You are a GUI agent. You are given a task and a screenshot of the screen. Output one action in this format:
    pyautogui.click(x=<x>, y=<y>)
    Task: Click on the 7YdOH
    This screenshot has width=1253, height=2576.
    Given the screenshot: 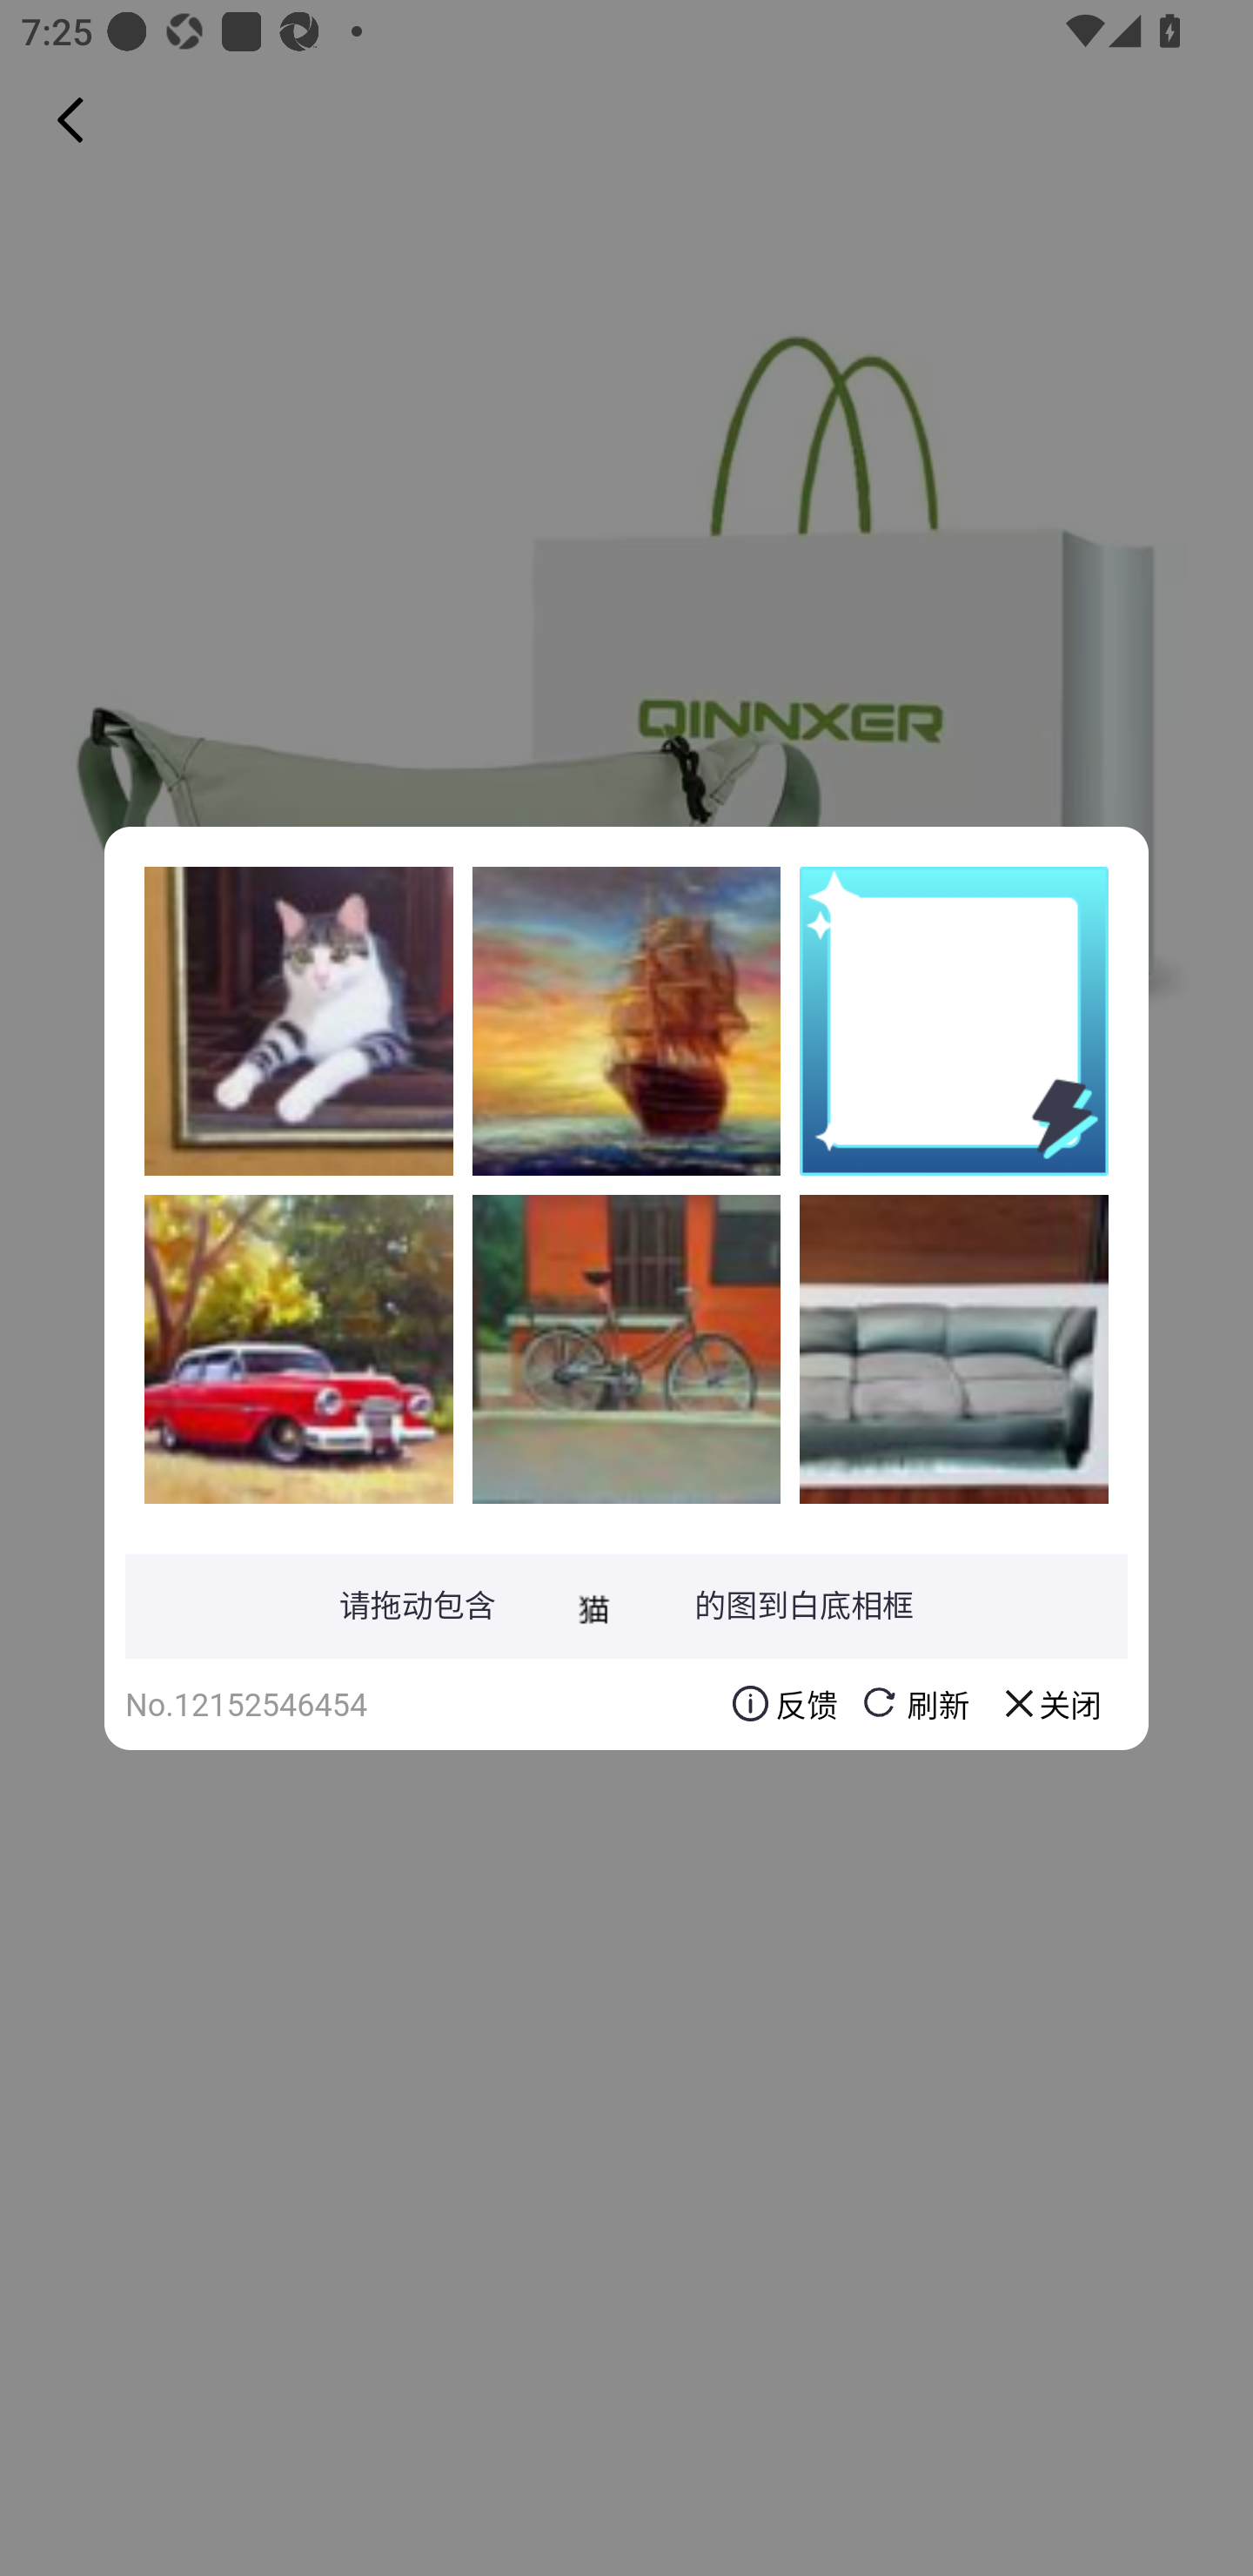 What is the action you would take?
    pyautogui.click(x=298, y=1021)
    